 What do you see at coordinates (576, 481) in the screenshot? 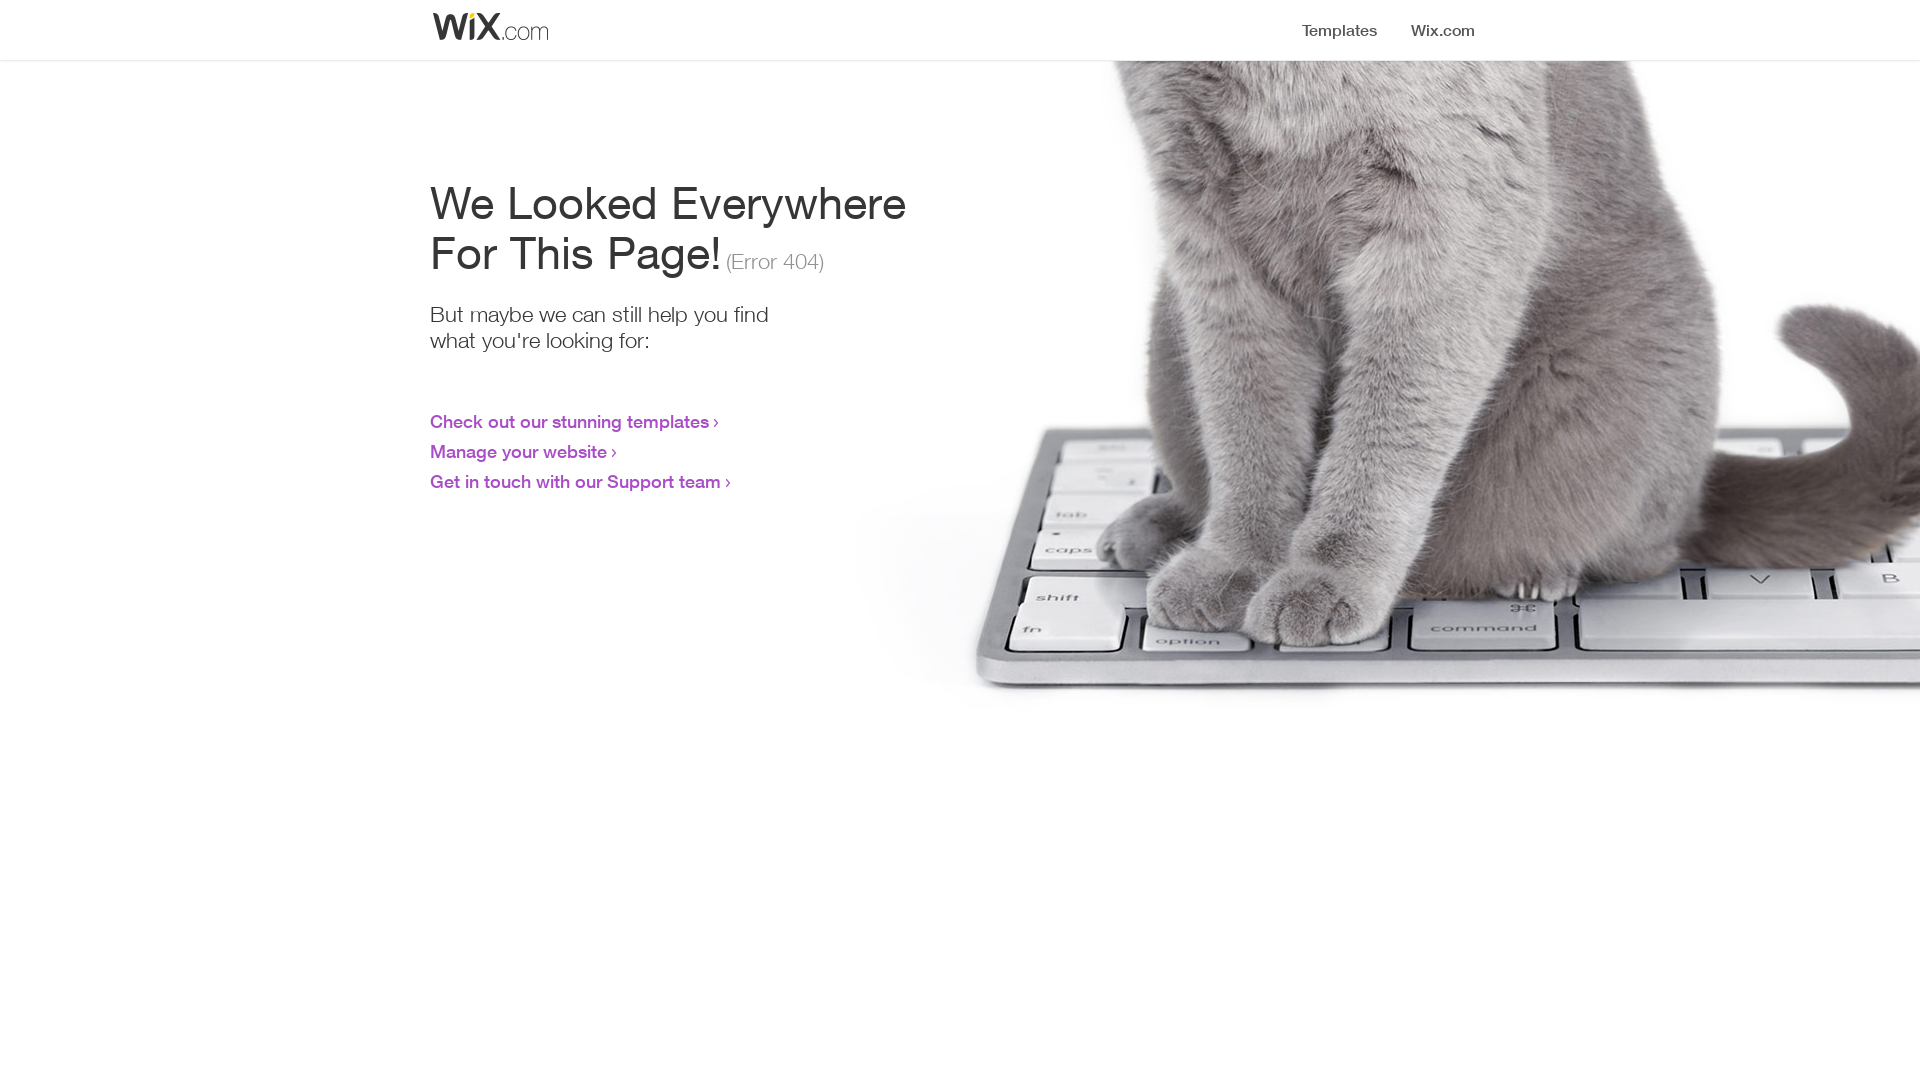
I see `Get in touch with our Support team` at bounding box center [576, 481].